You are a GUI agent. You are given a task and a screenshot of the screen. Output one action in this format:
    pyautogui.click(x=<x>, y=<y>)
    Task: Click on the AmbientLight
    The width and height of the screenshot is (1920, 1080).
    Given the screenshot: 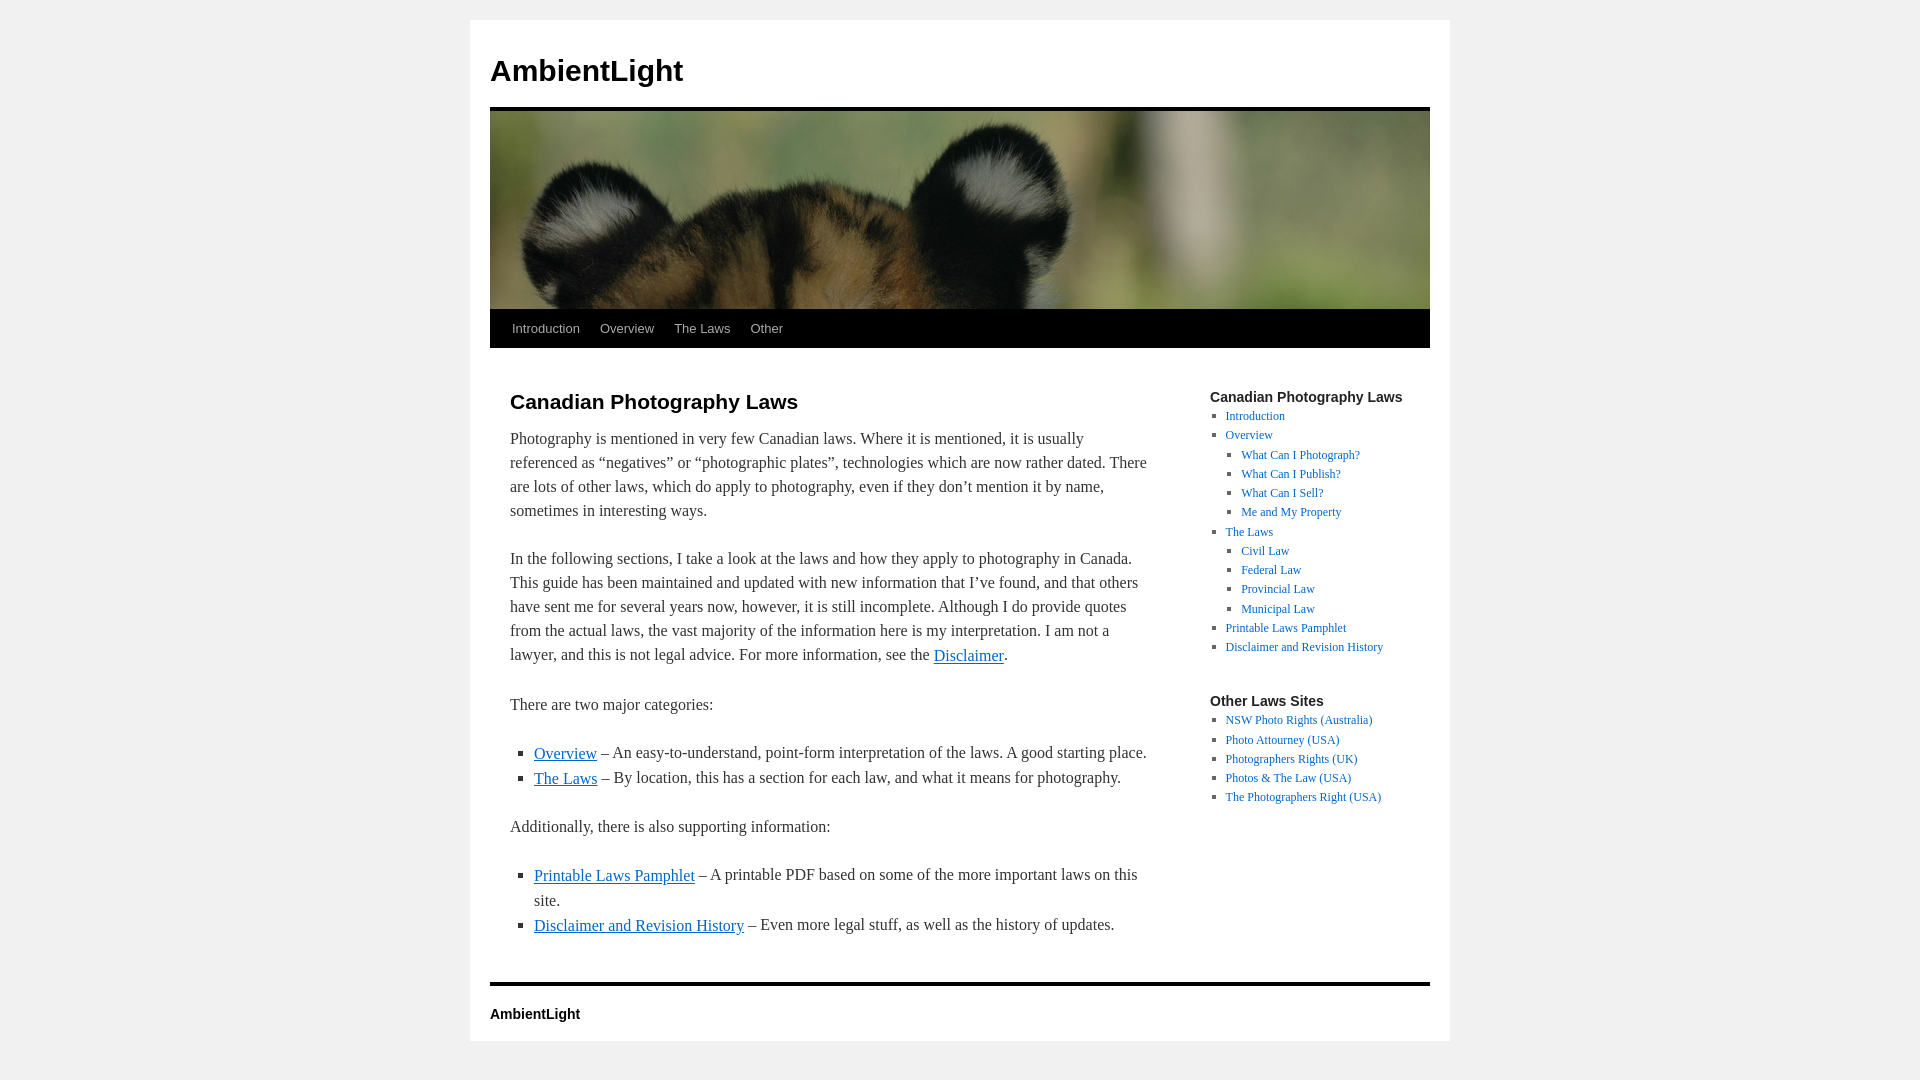 What is the action you would take?
    pyautogui.click(x=586, y=70)
    